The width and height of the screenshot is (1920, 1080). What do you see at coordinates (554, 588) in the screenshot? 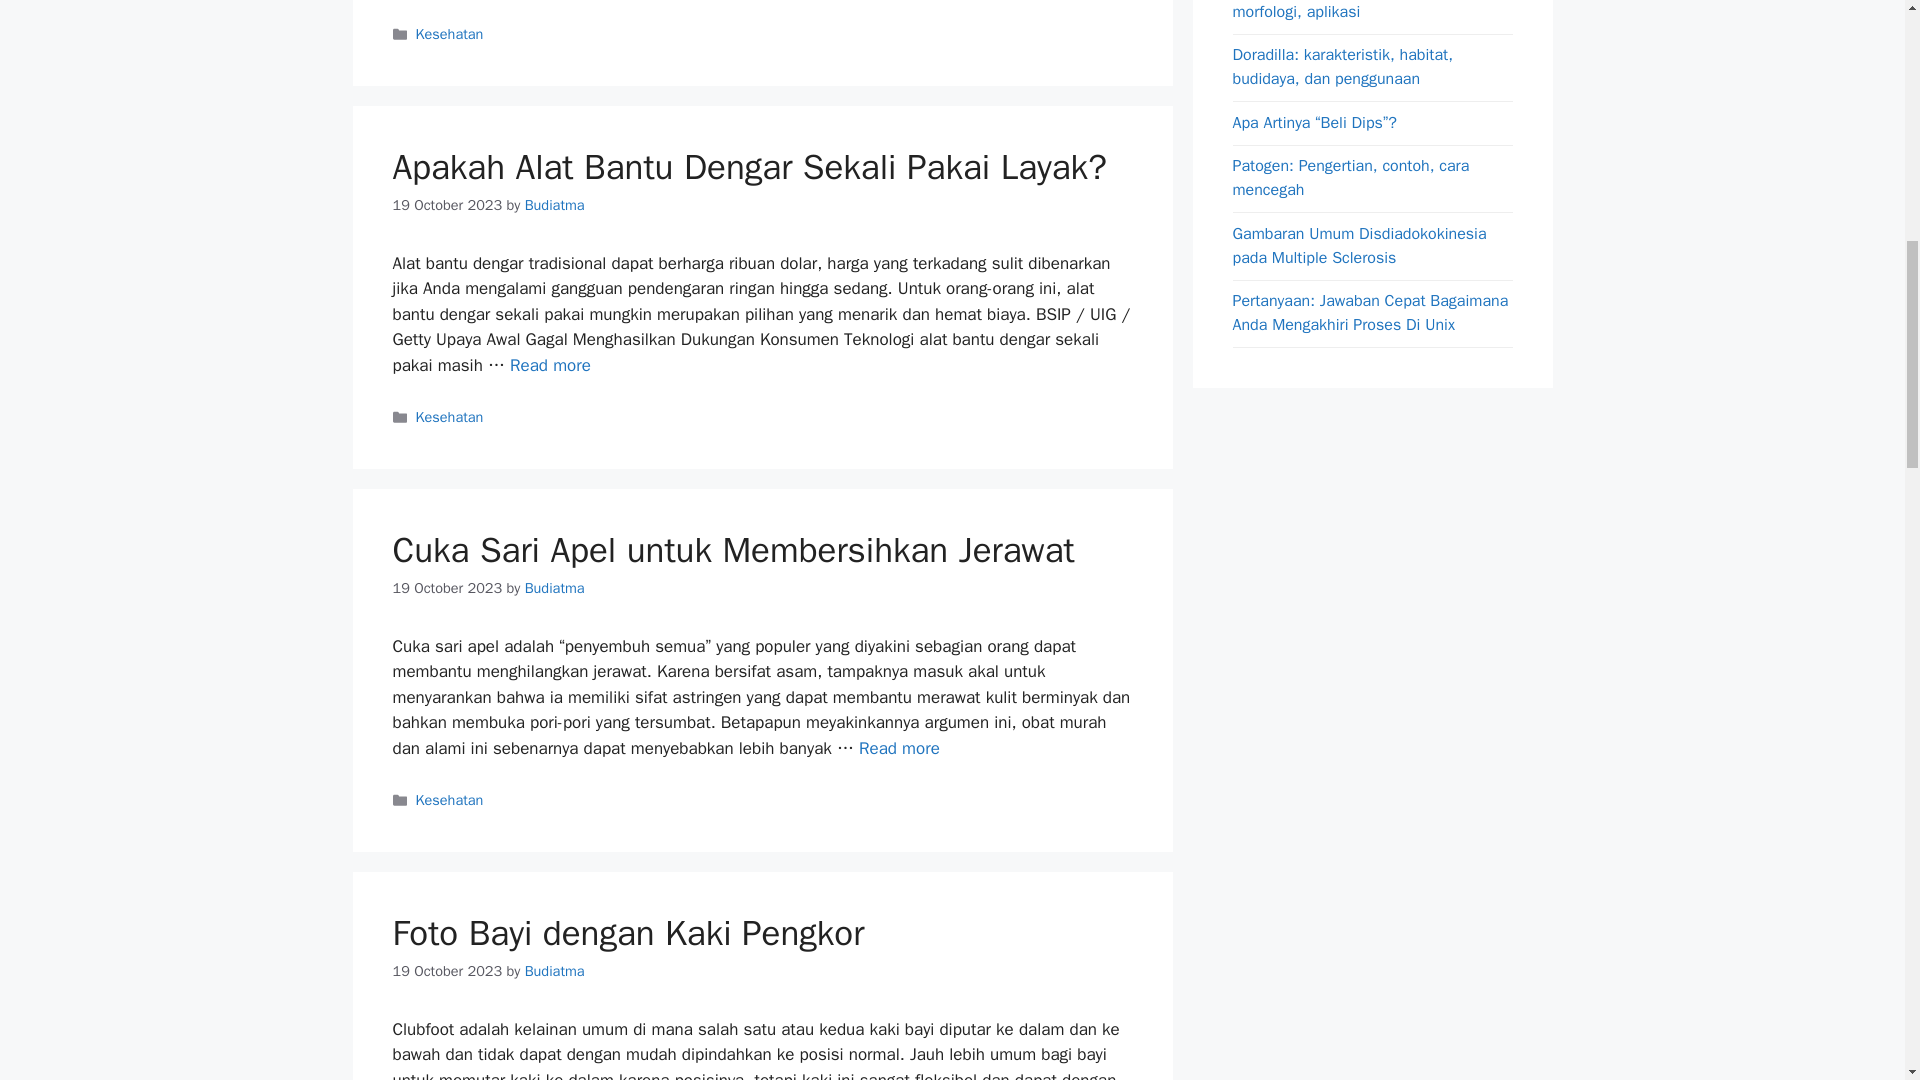
I see `Budiatma` at bounding box center [554, 588].